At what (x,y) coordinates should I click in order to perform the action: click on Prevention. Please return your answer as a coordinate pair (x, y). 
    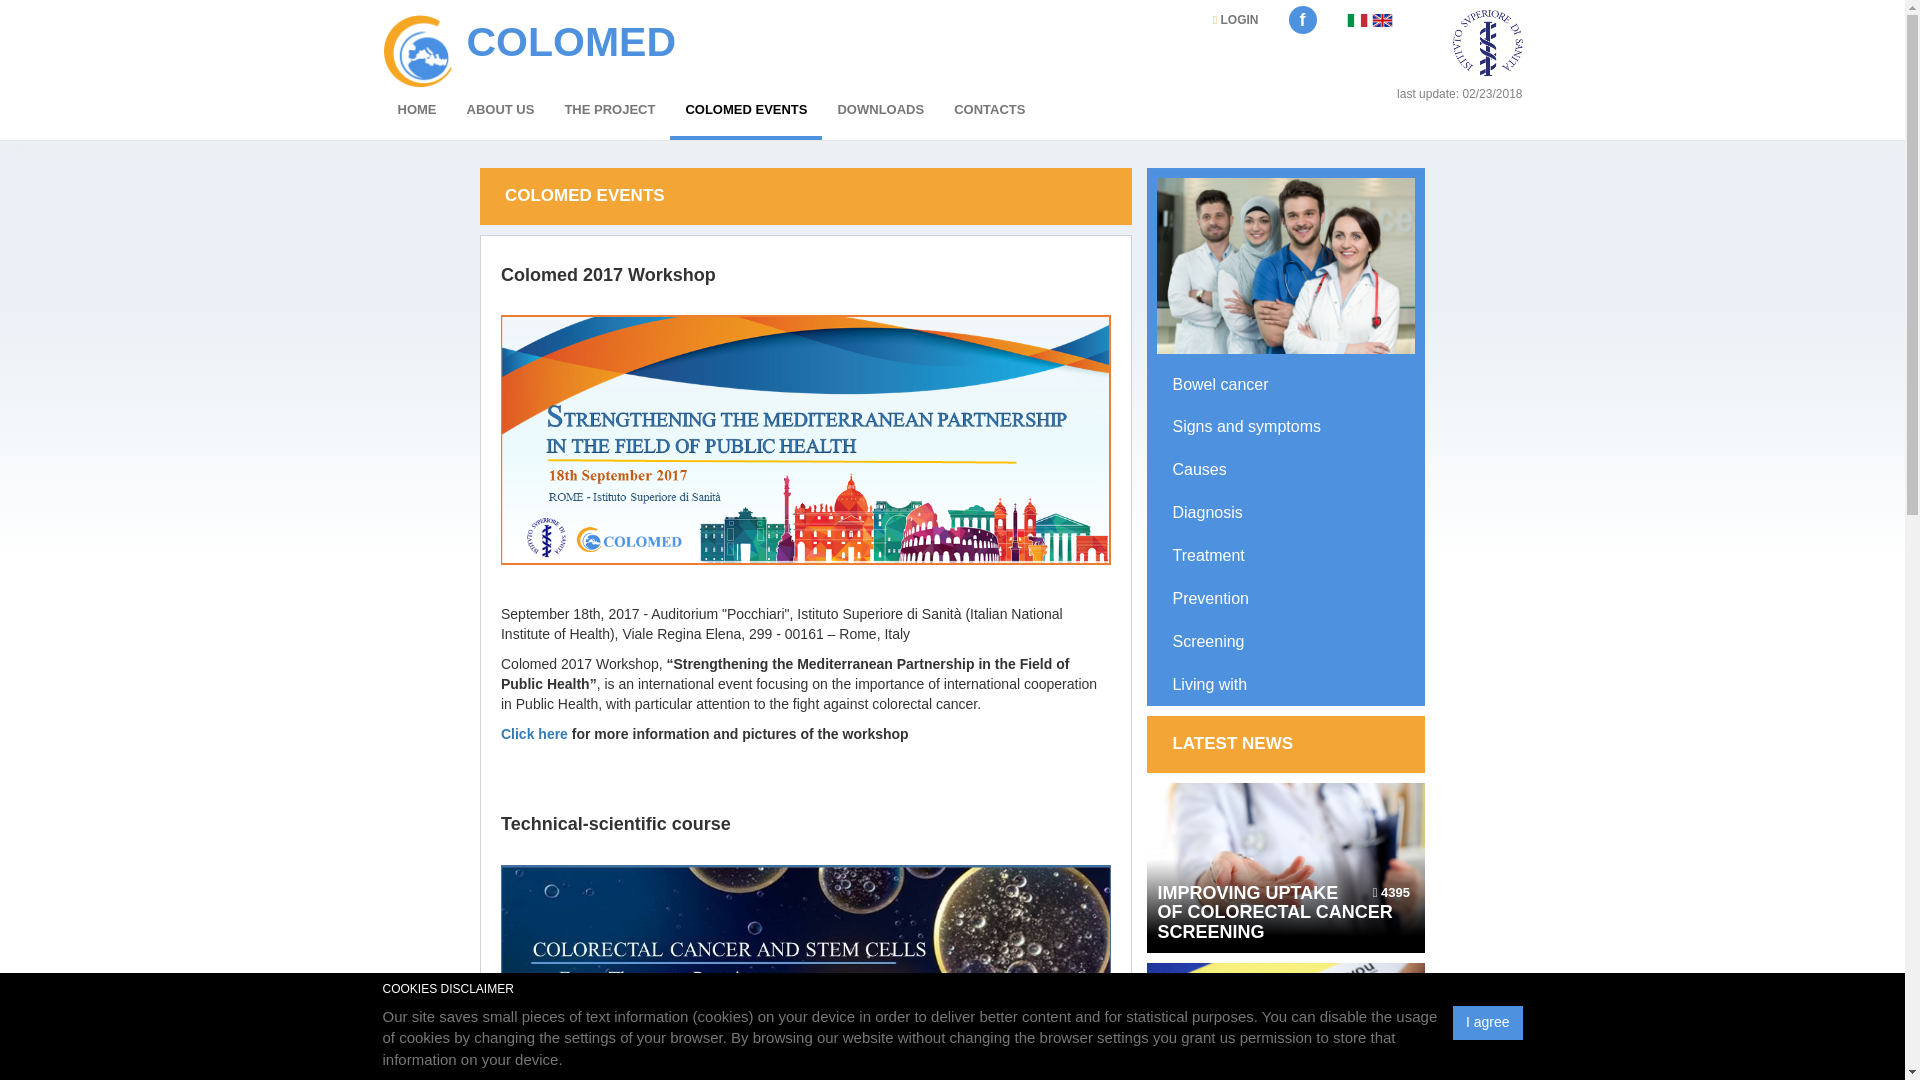
    Looking at the image, I should click on (1210, 598).